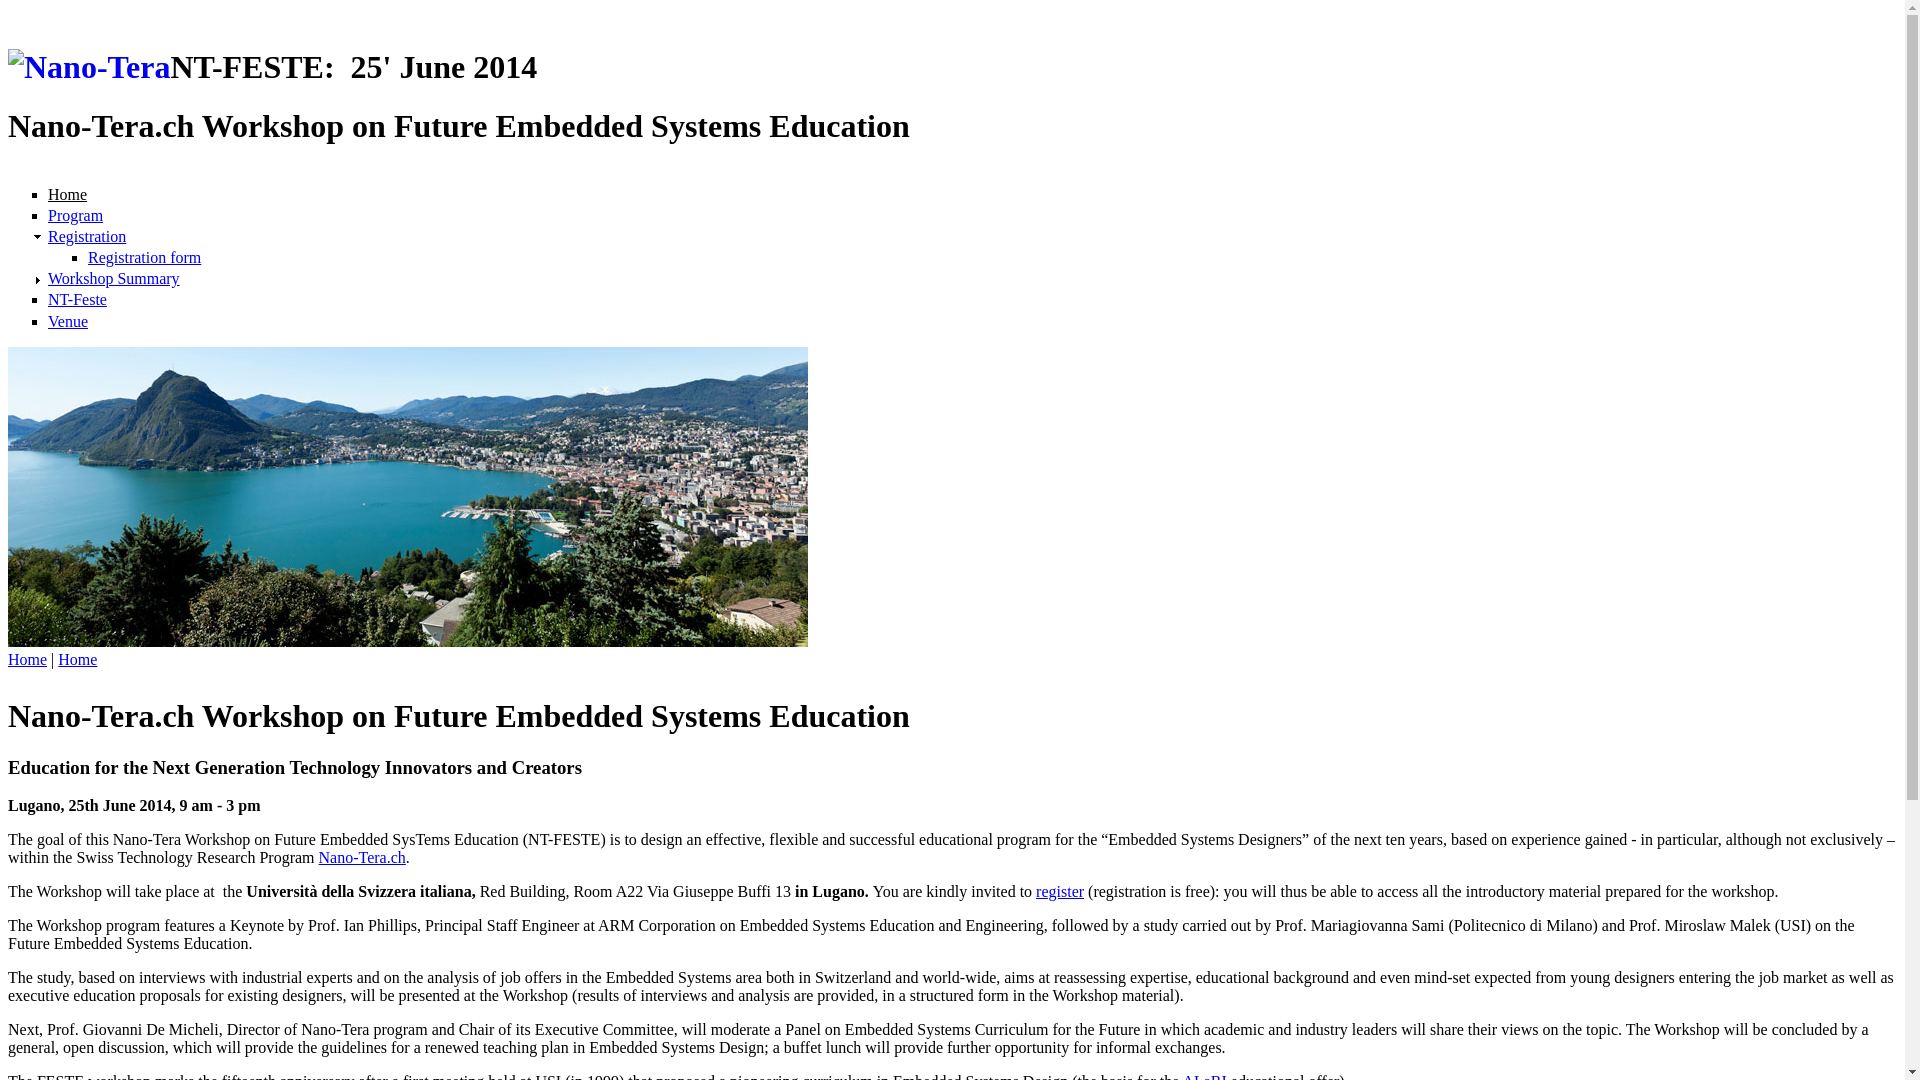 The image size is (1920, 1080). I want to click on Nano-Tera.ch, so click(362, 858).